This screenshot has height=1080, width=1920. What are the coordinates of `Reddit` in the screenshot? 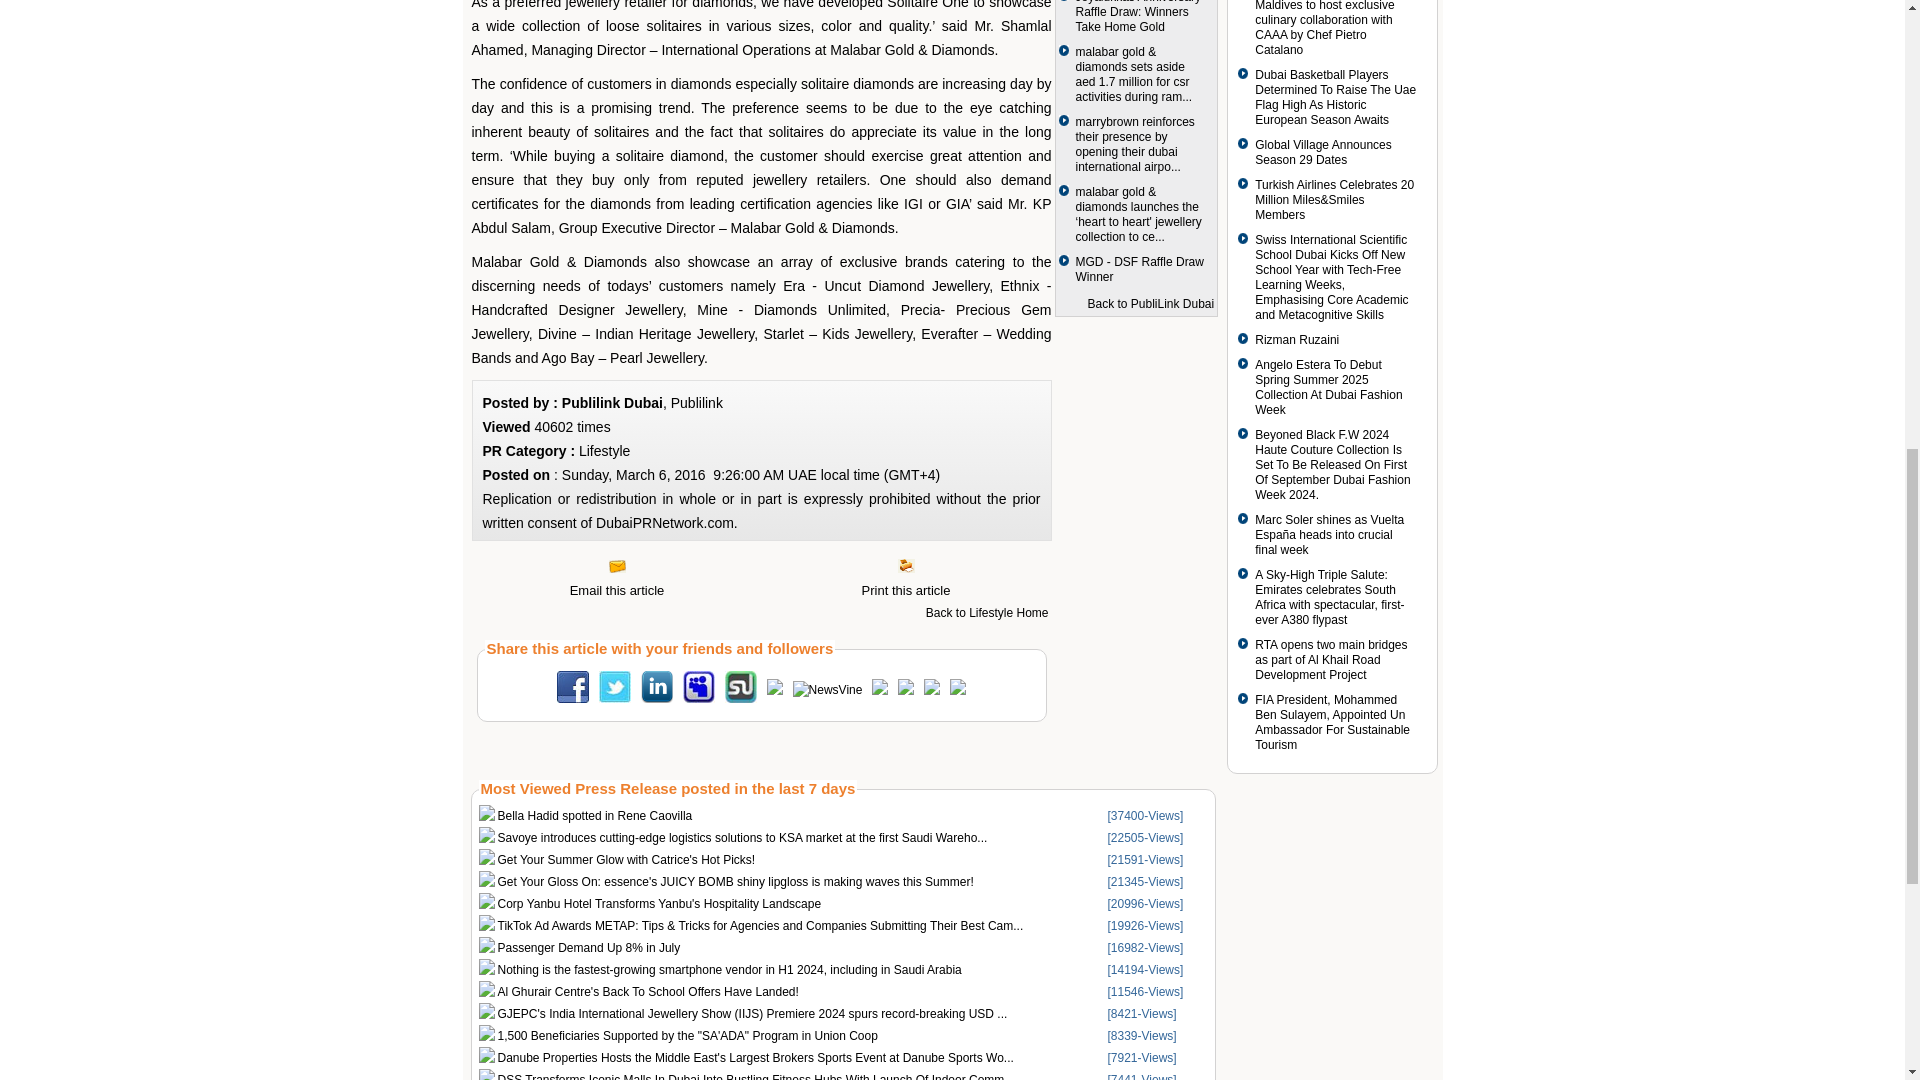 It's located at (879, 690).